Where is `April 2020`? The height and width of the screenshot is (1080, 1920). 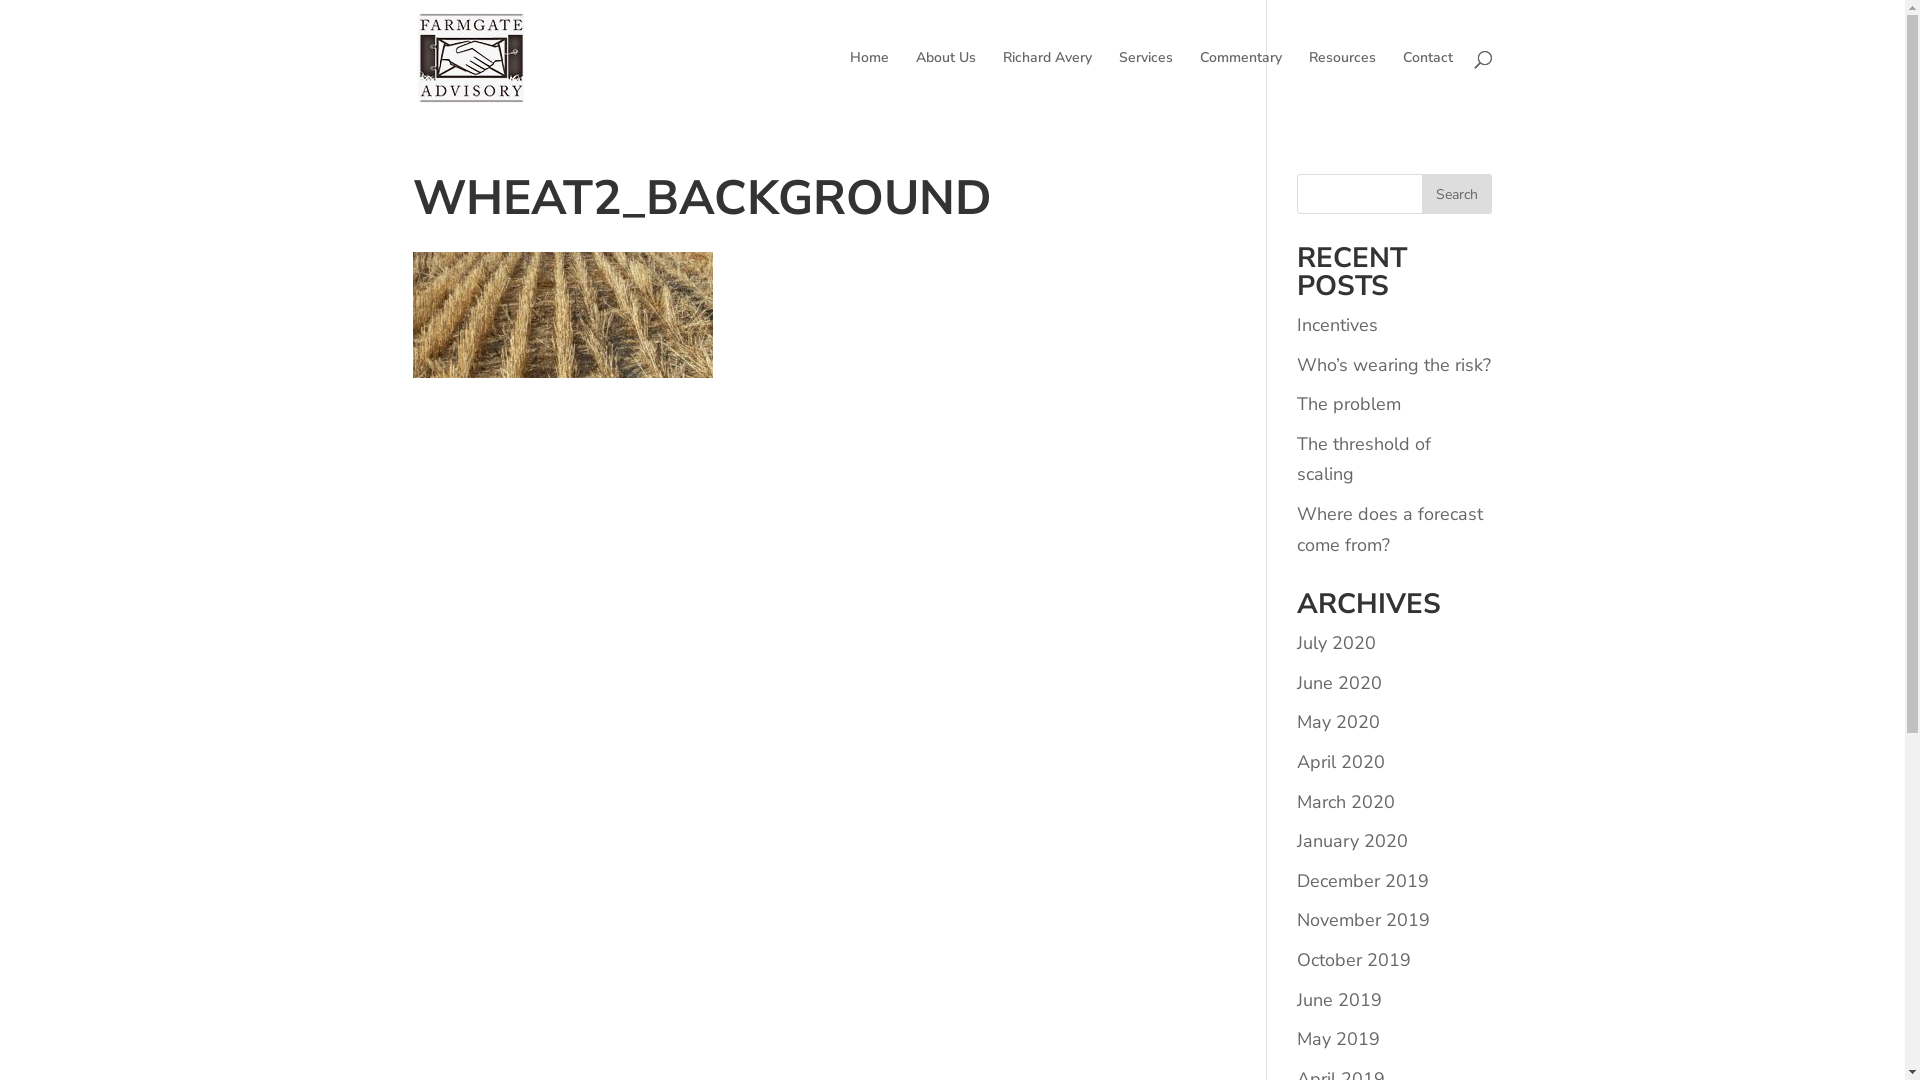
April 2020 is located at coordinates (1341, 762).